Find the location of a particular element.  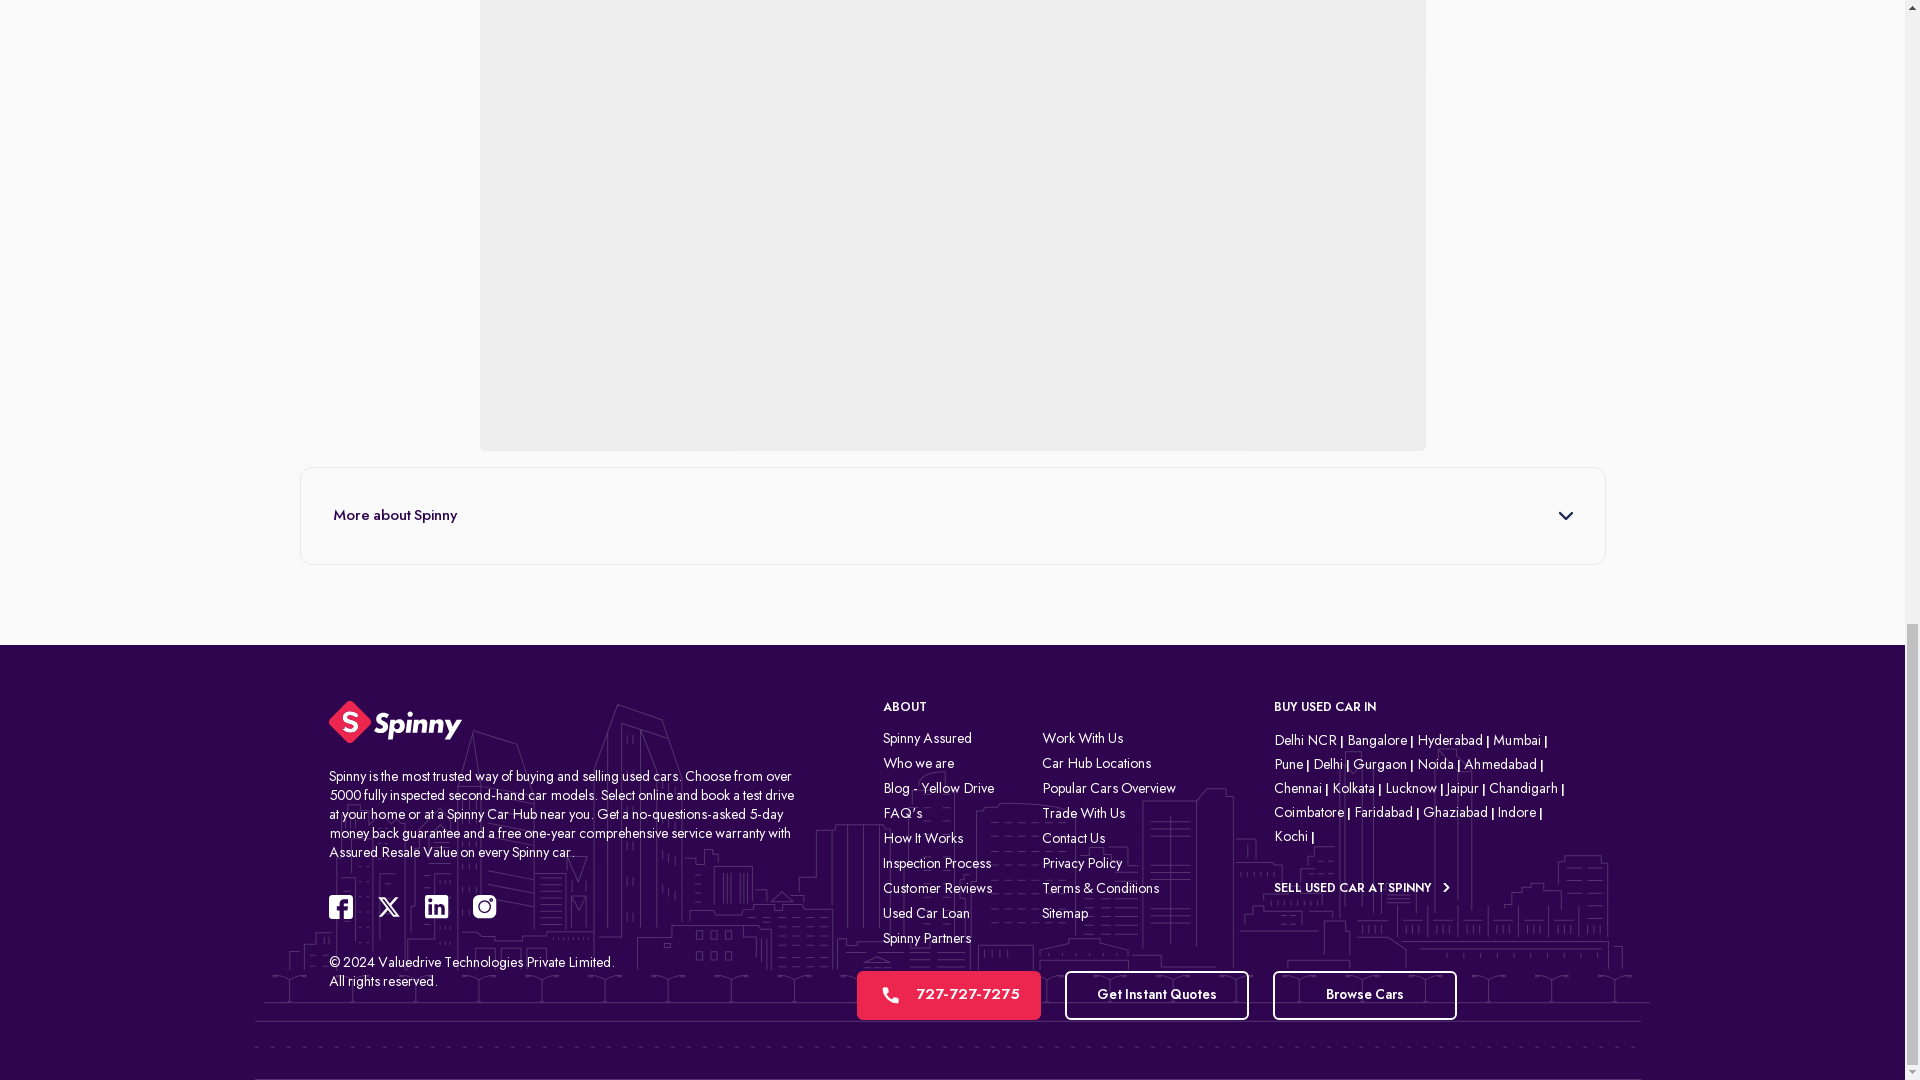

0 is located at coordinates (415, 424).